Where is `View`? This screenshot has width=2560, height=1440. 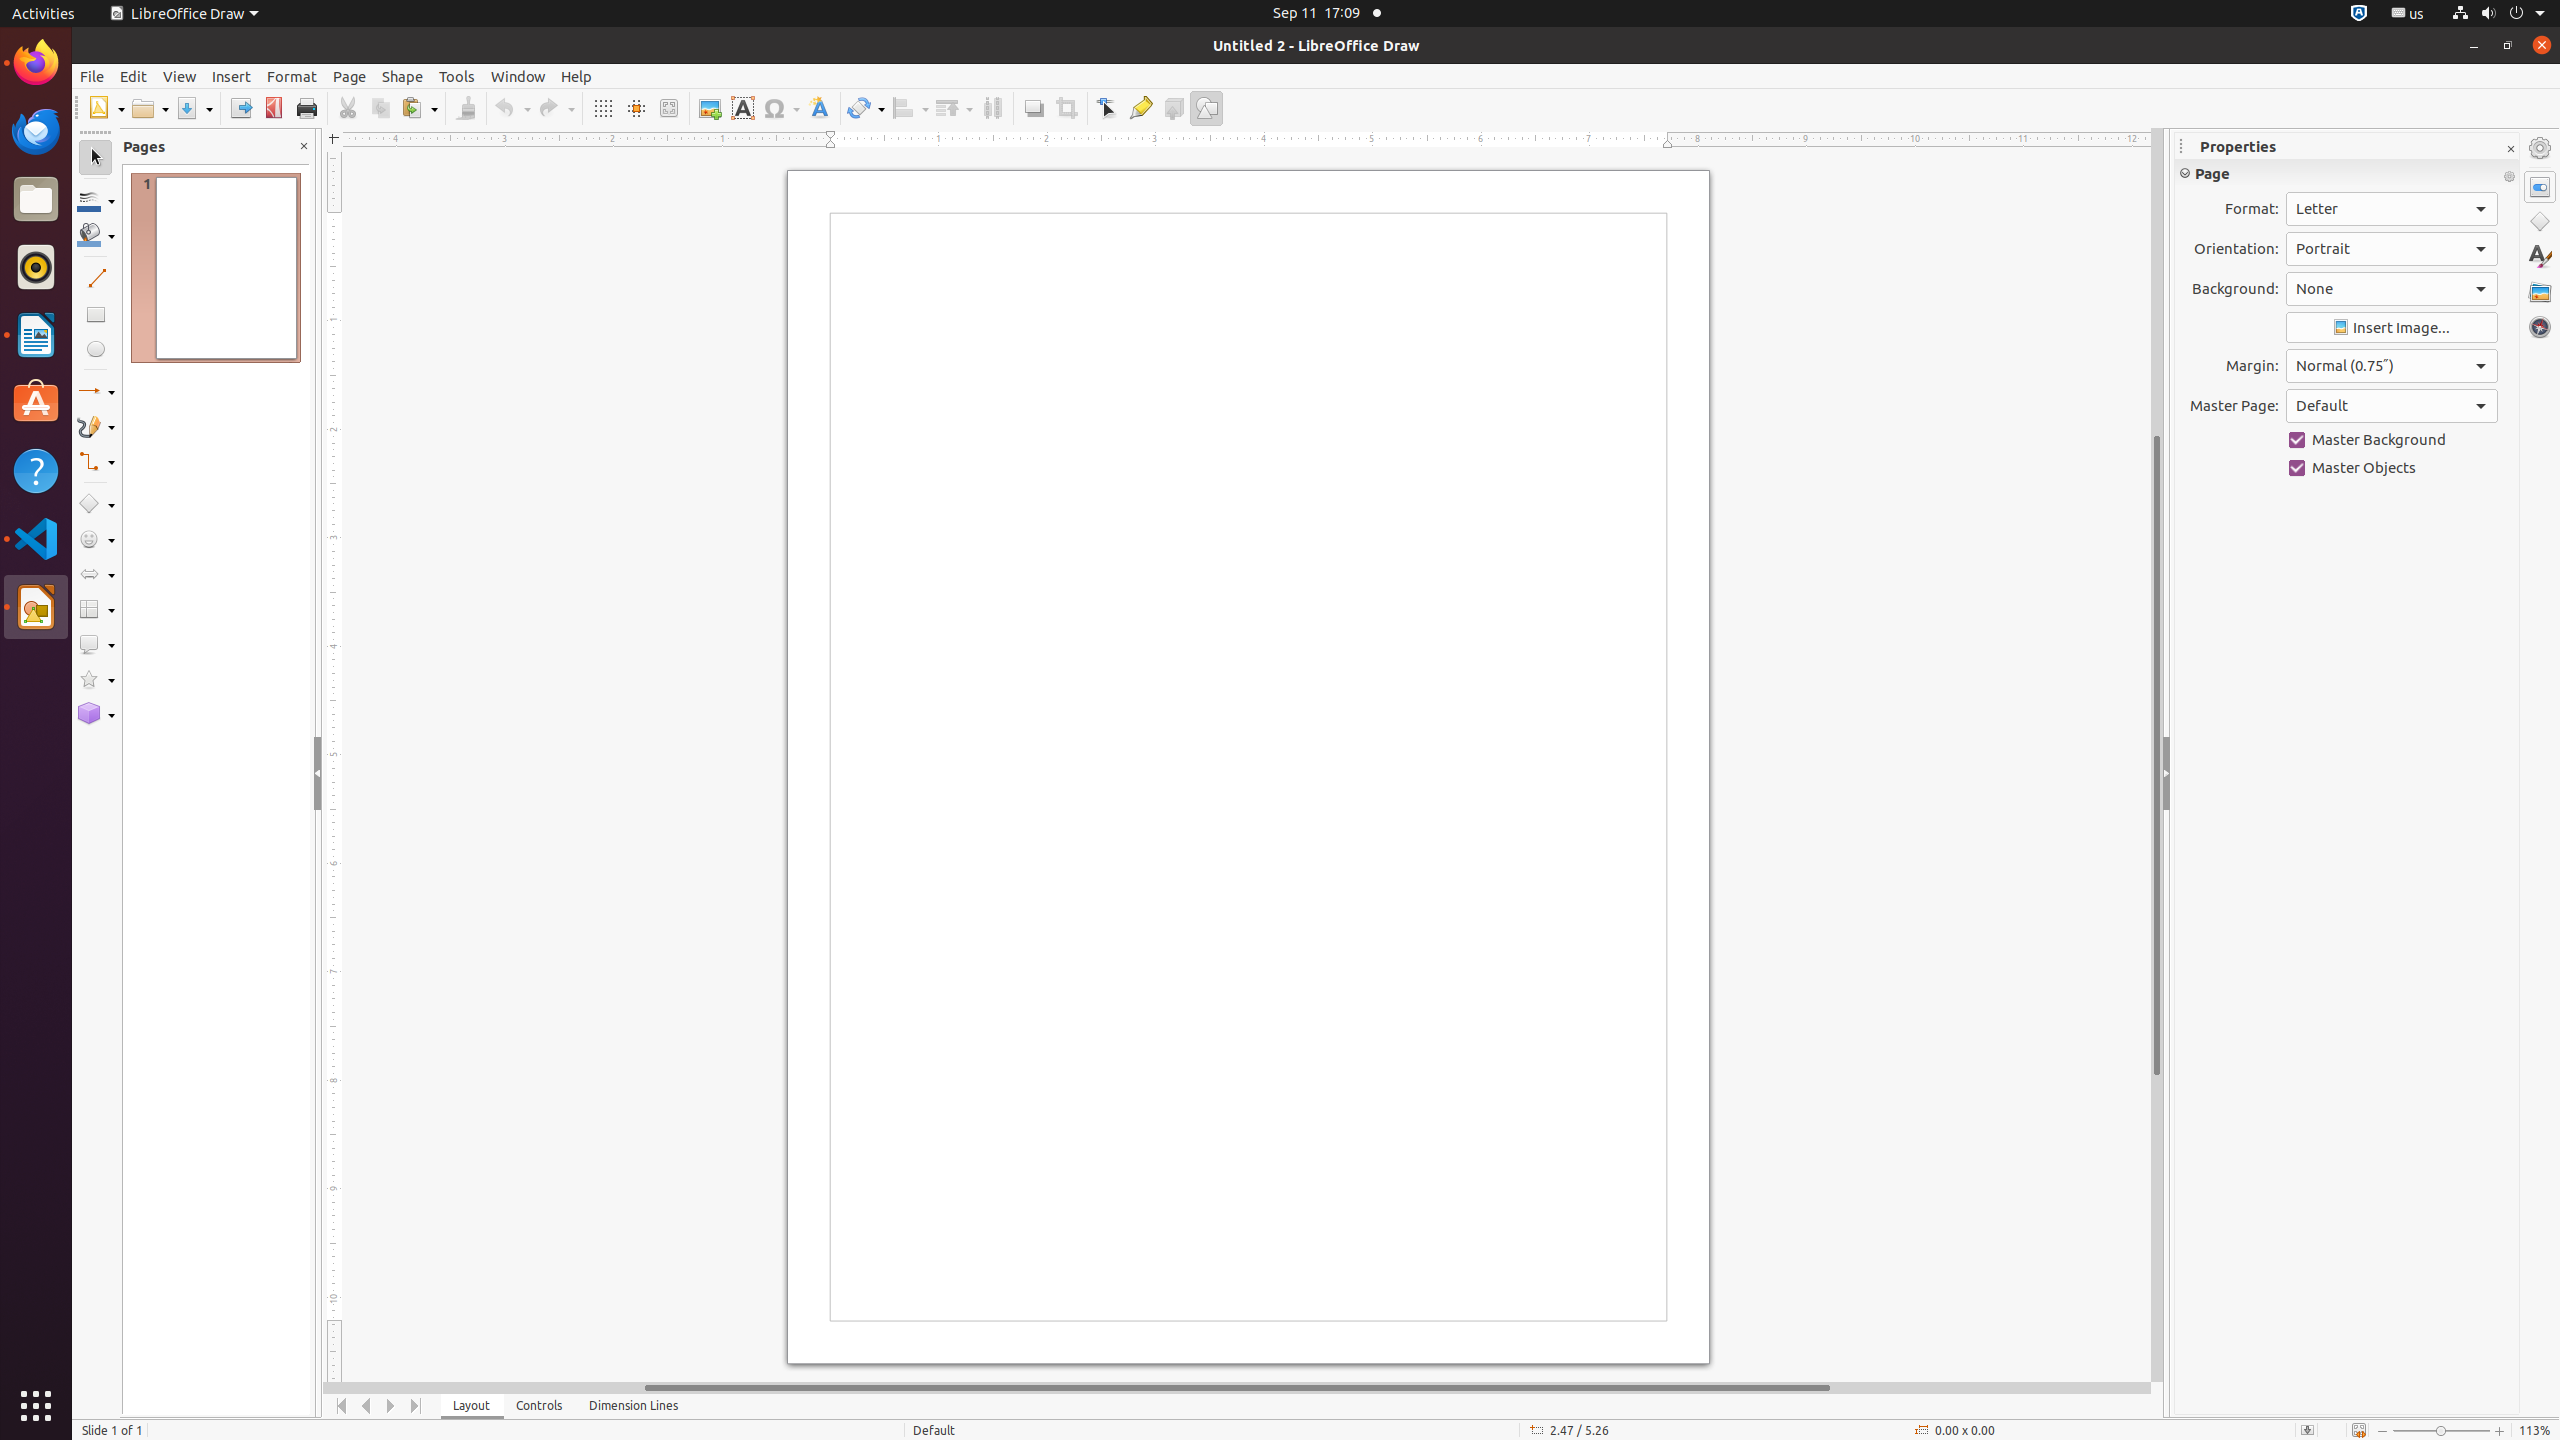 View is located at coordinates (180, 76).